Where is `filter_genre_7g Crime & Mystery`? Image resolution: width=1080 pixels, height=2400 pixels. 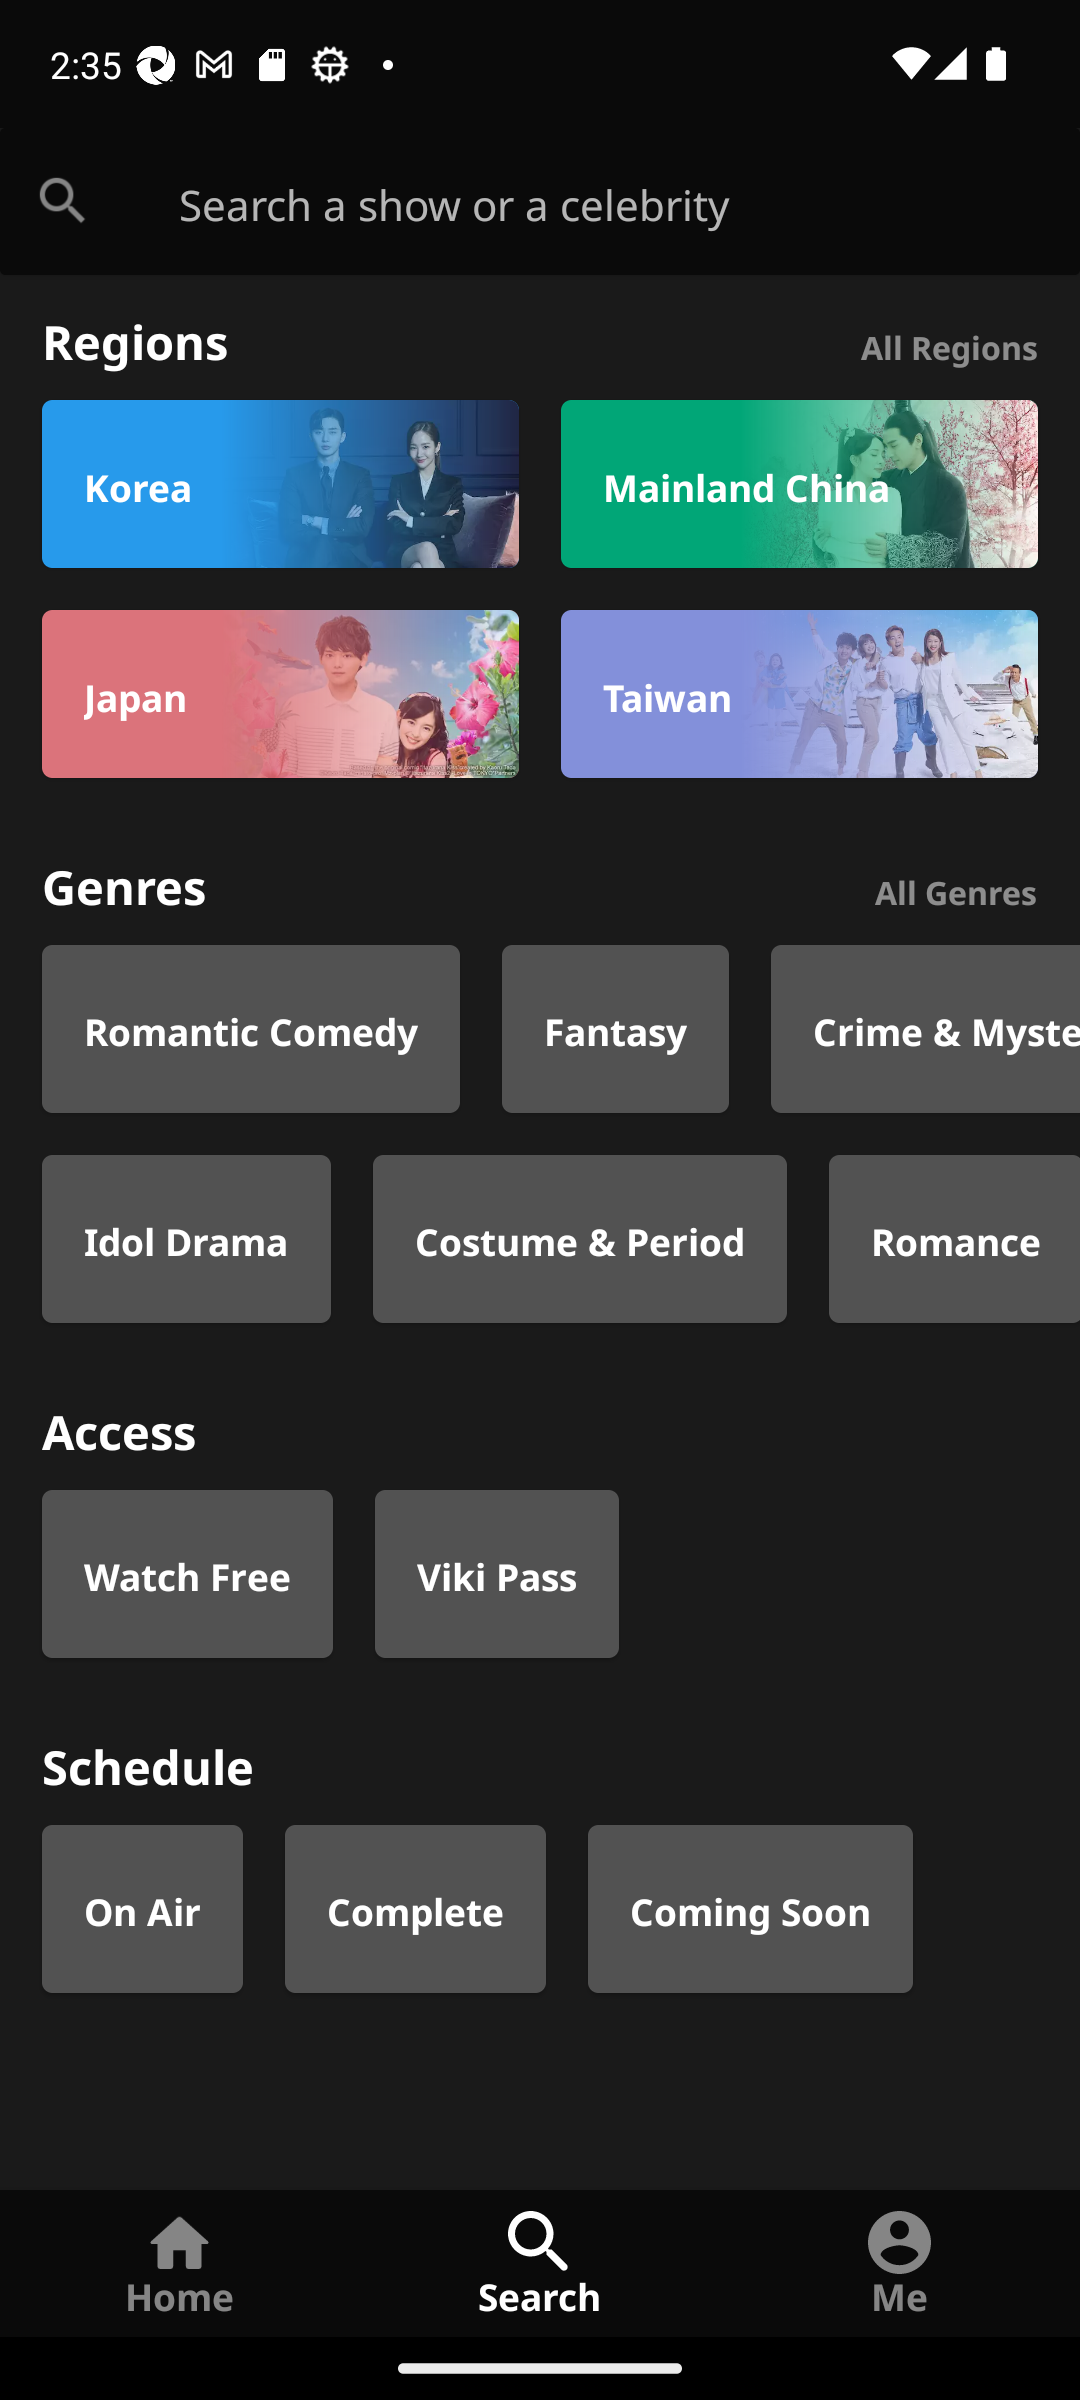
filter_genre_7g Crime & Mystery is located at coordinates (926, 1029).